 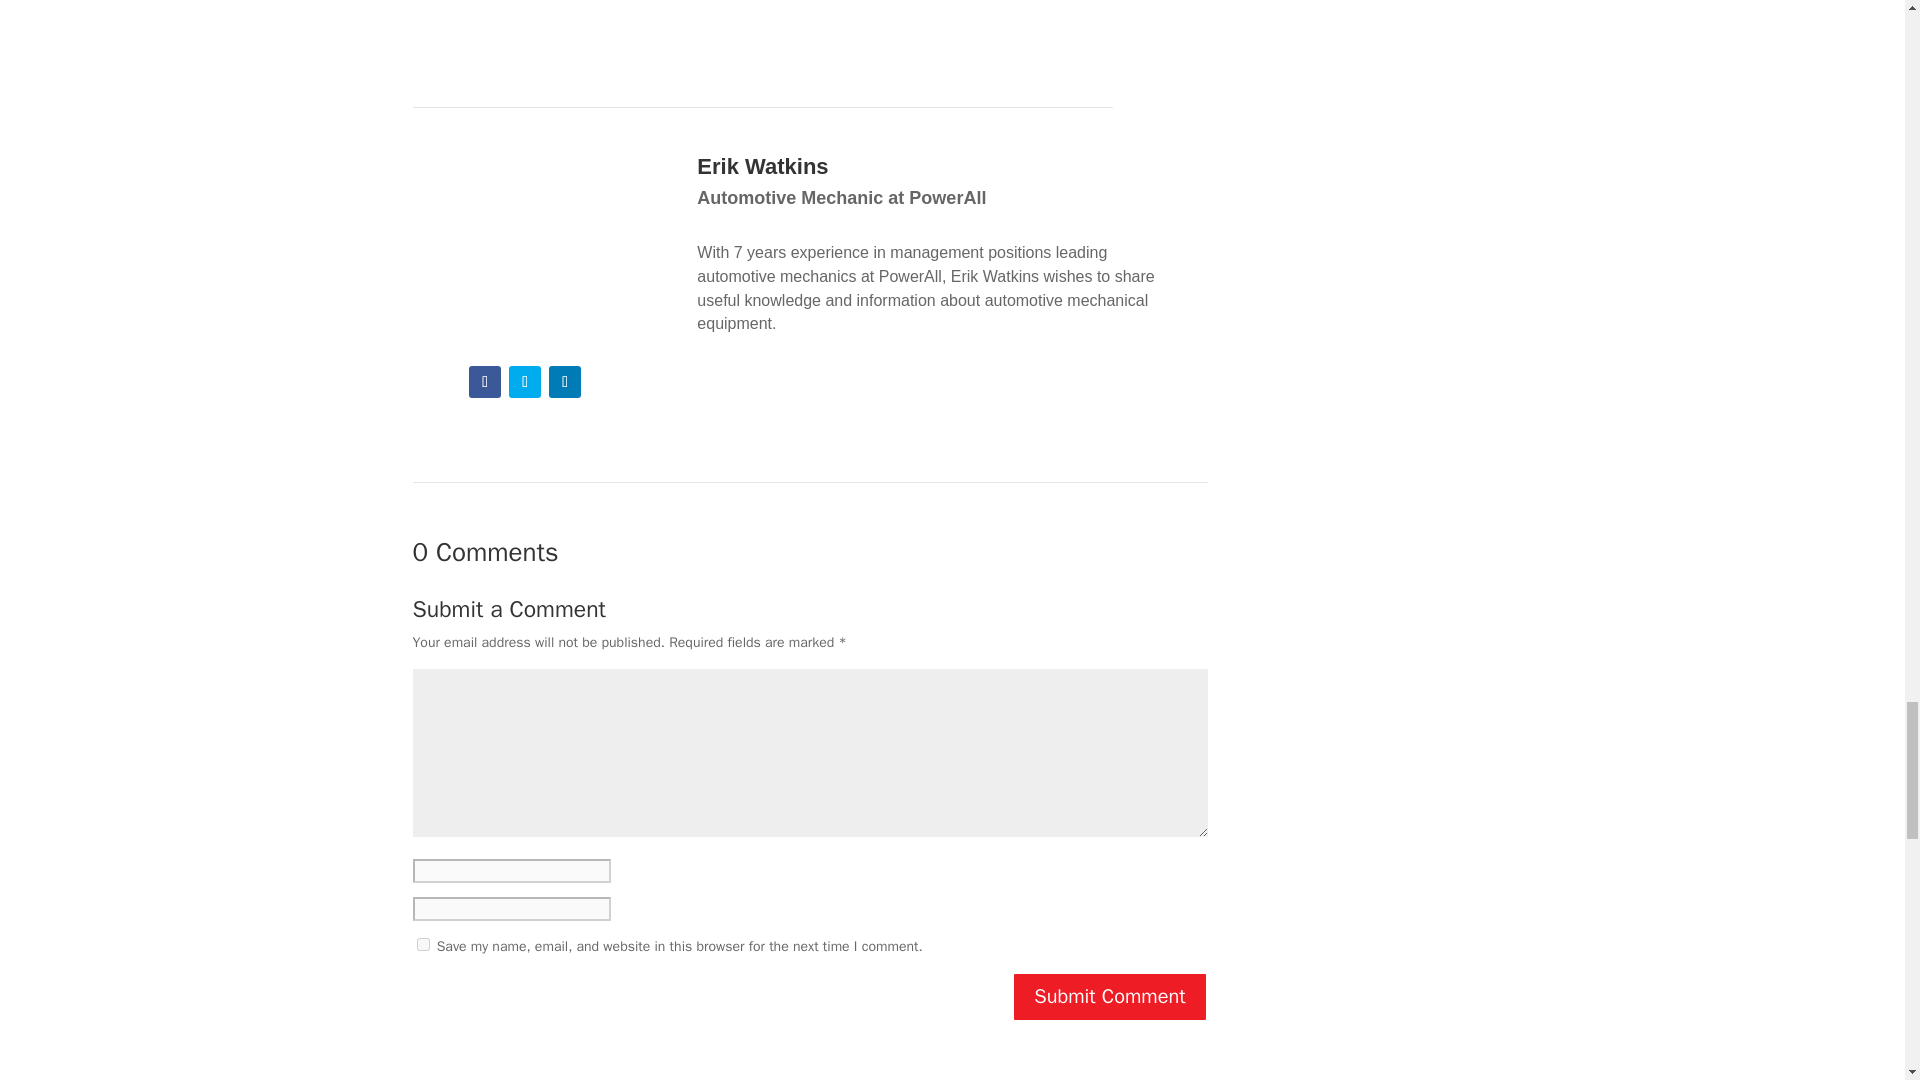 What do you see at coordinates (762, 166) in the screenshot?
I see `Erik Watkins` at bounding box center [762, 166].